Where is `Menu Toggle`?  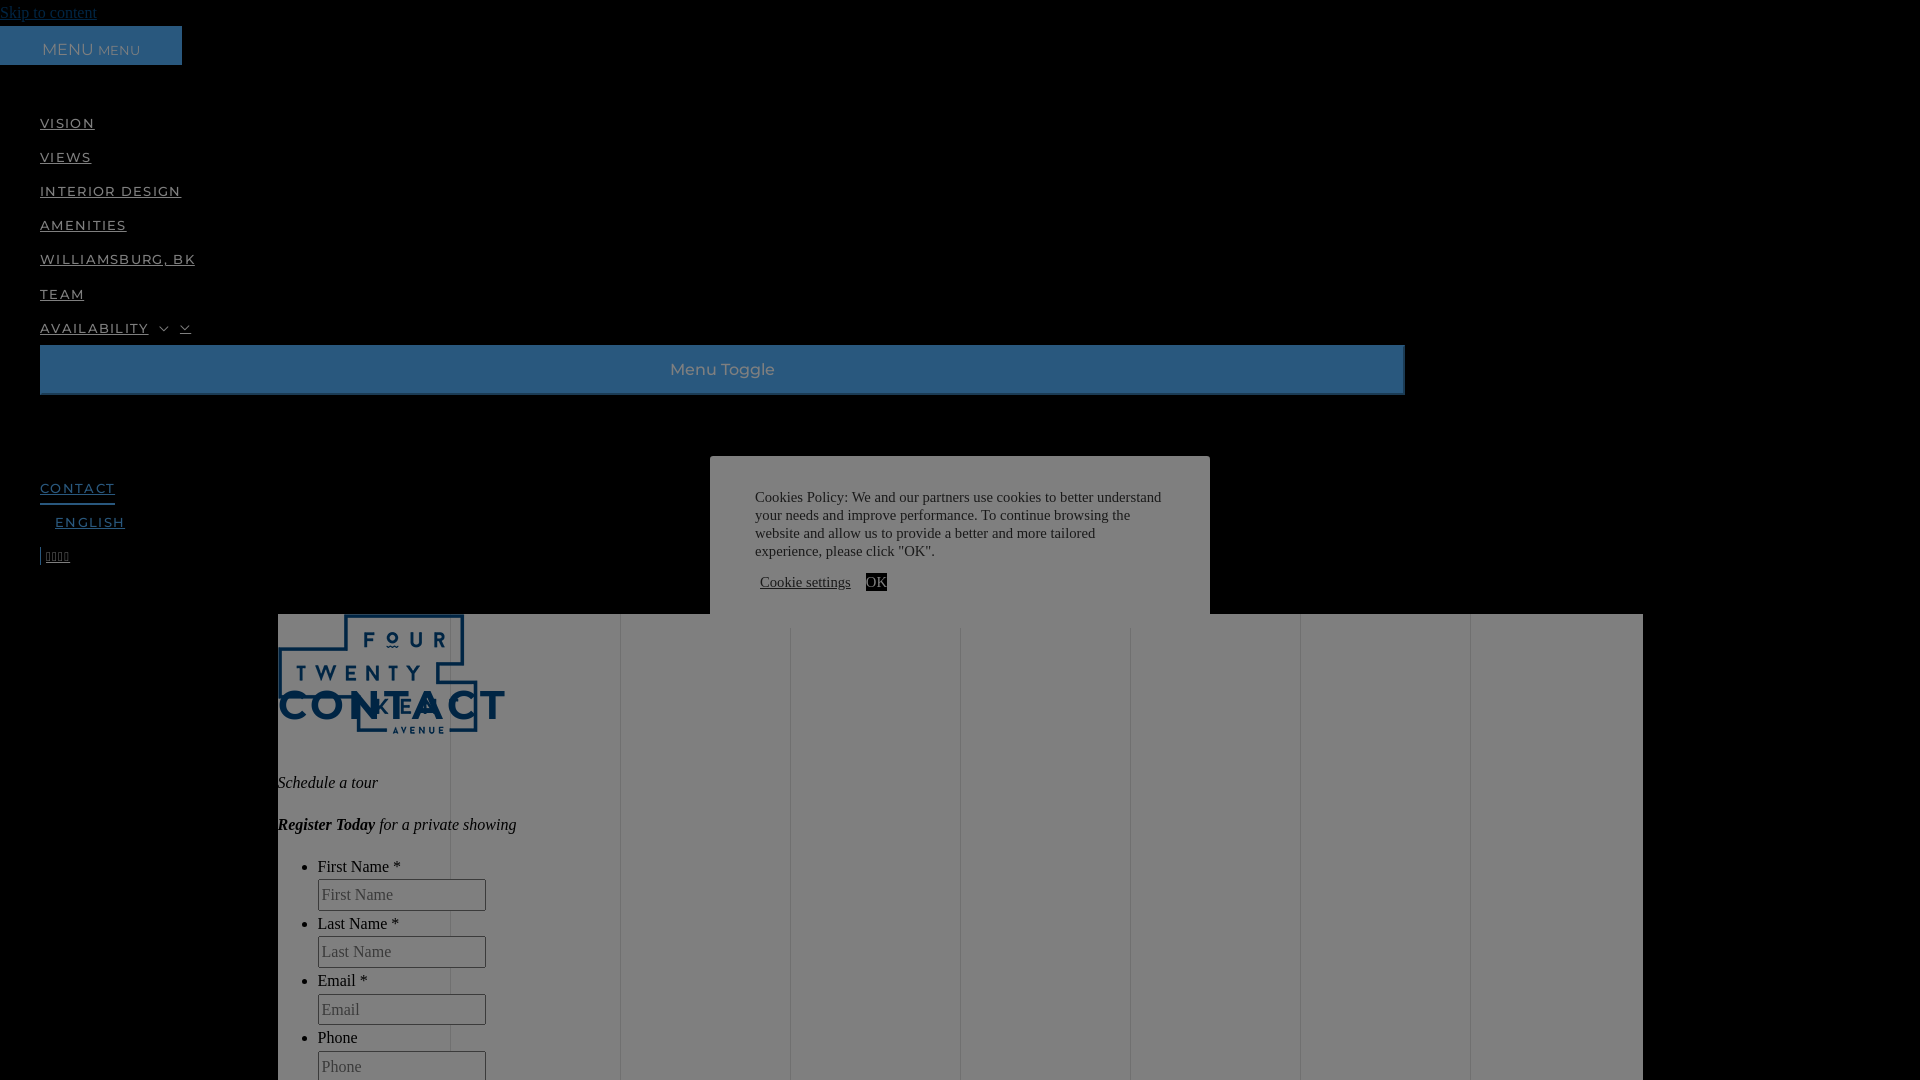
Menu Toggle is located at coordinates (722, 370).